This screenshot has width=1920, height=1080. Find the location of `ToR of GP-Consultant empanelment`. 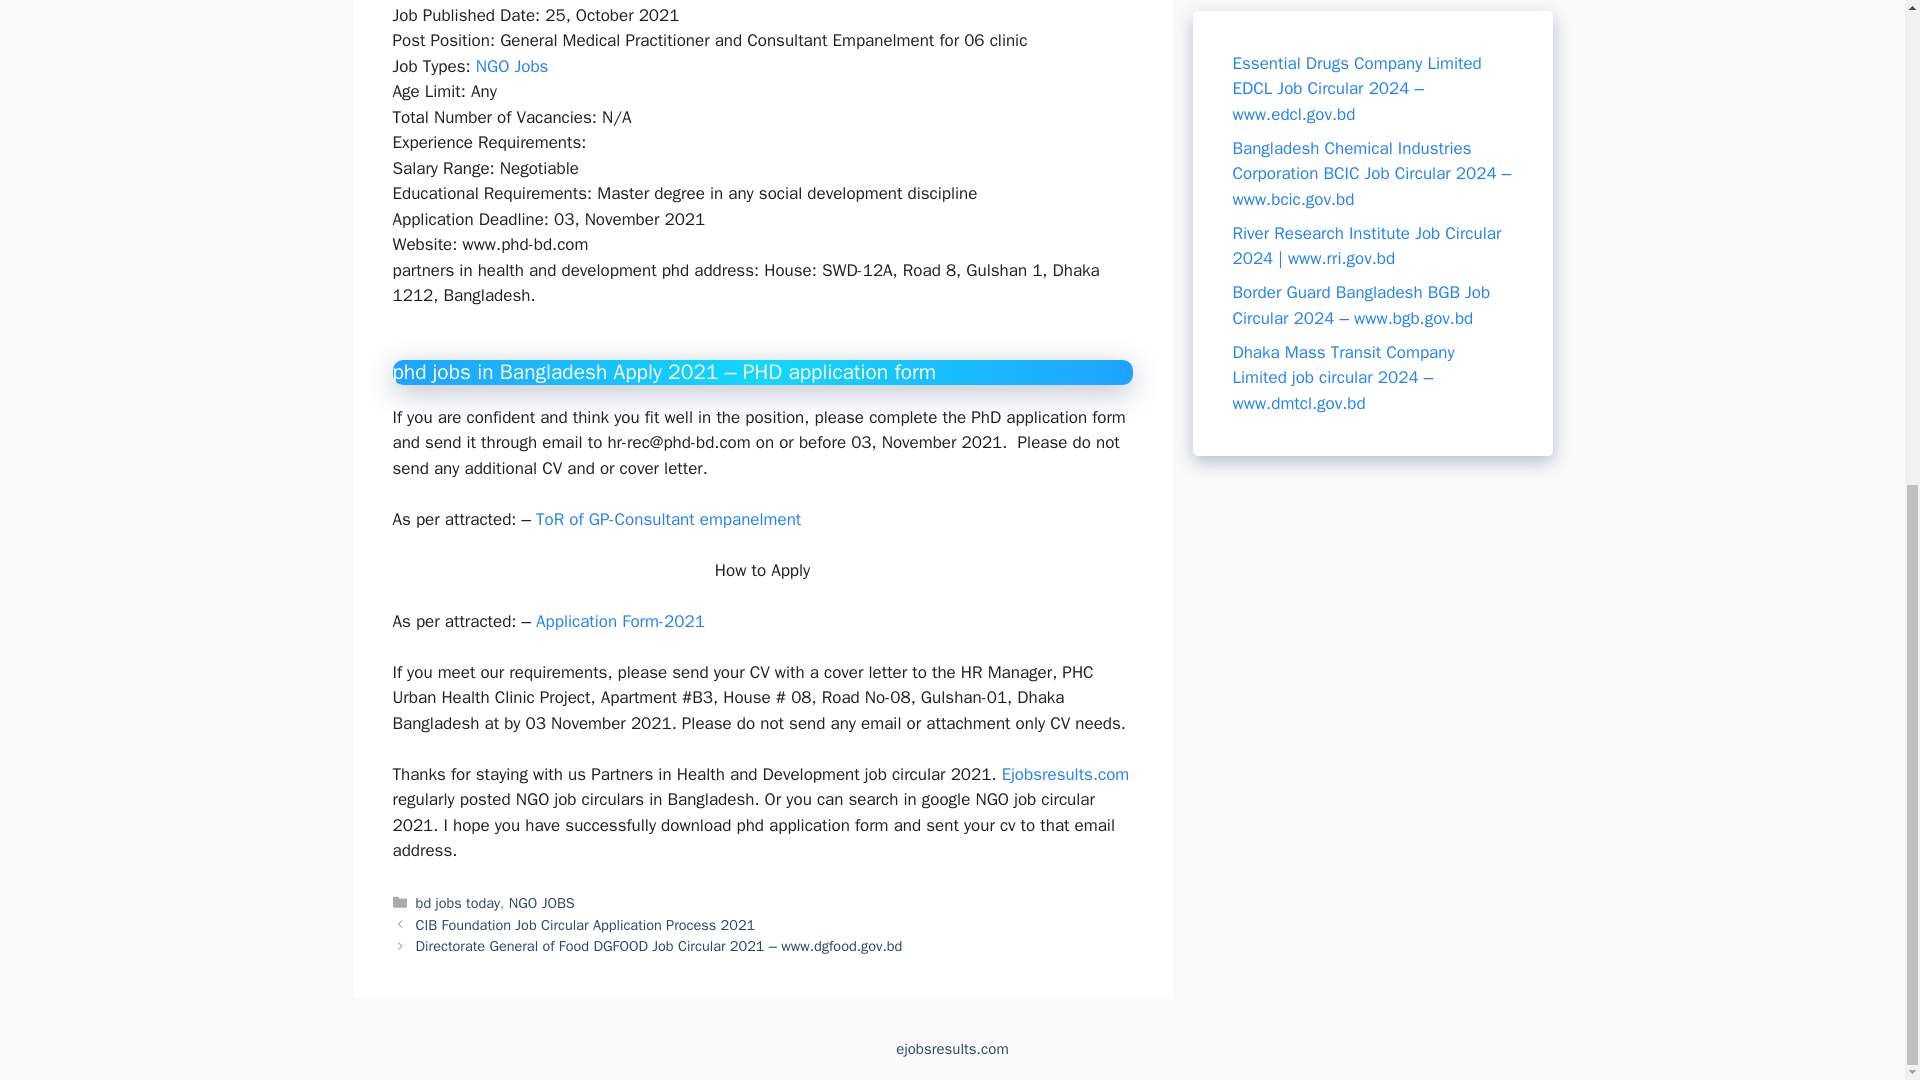

ToR of GP-Consultant empanelment is located at coordinates (668, 519).